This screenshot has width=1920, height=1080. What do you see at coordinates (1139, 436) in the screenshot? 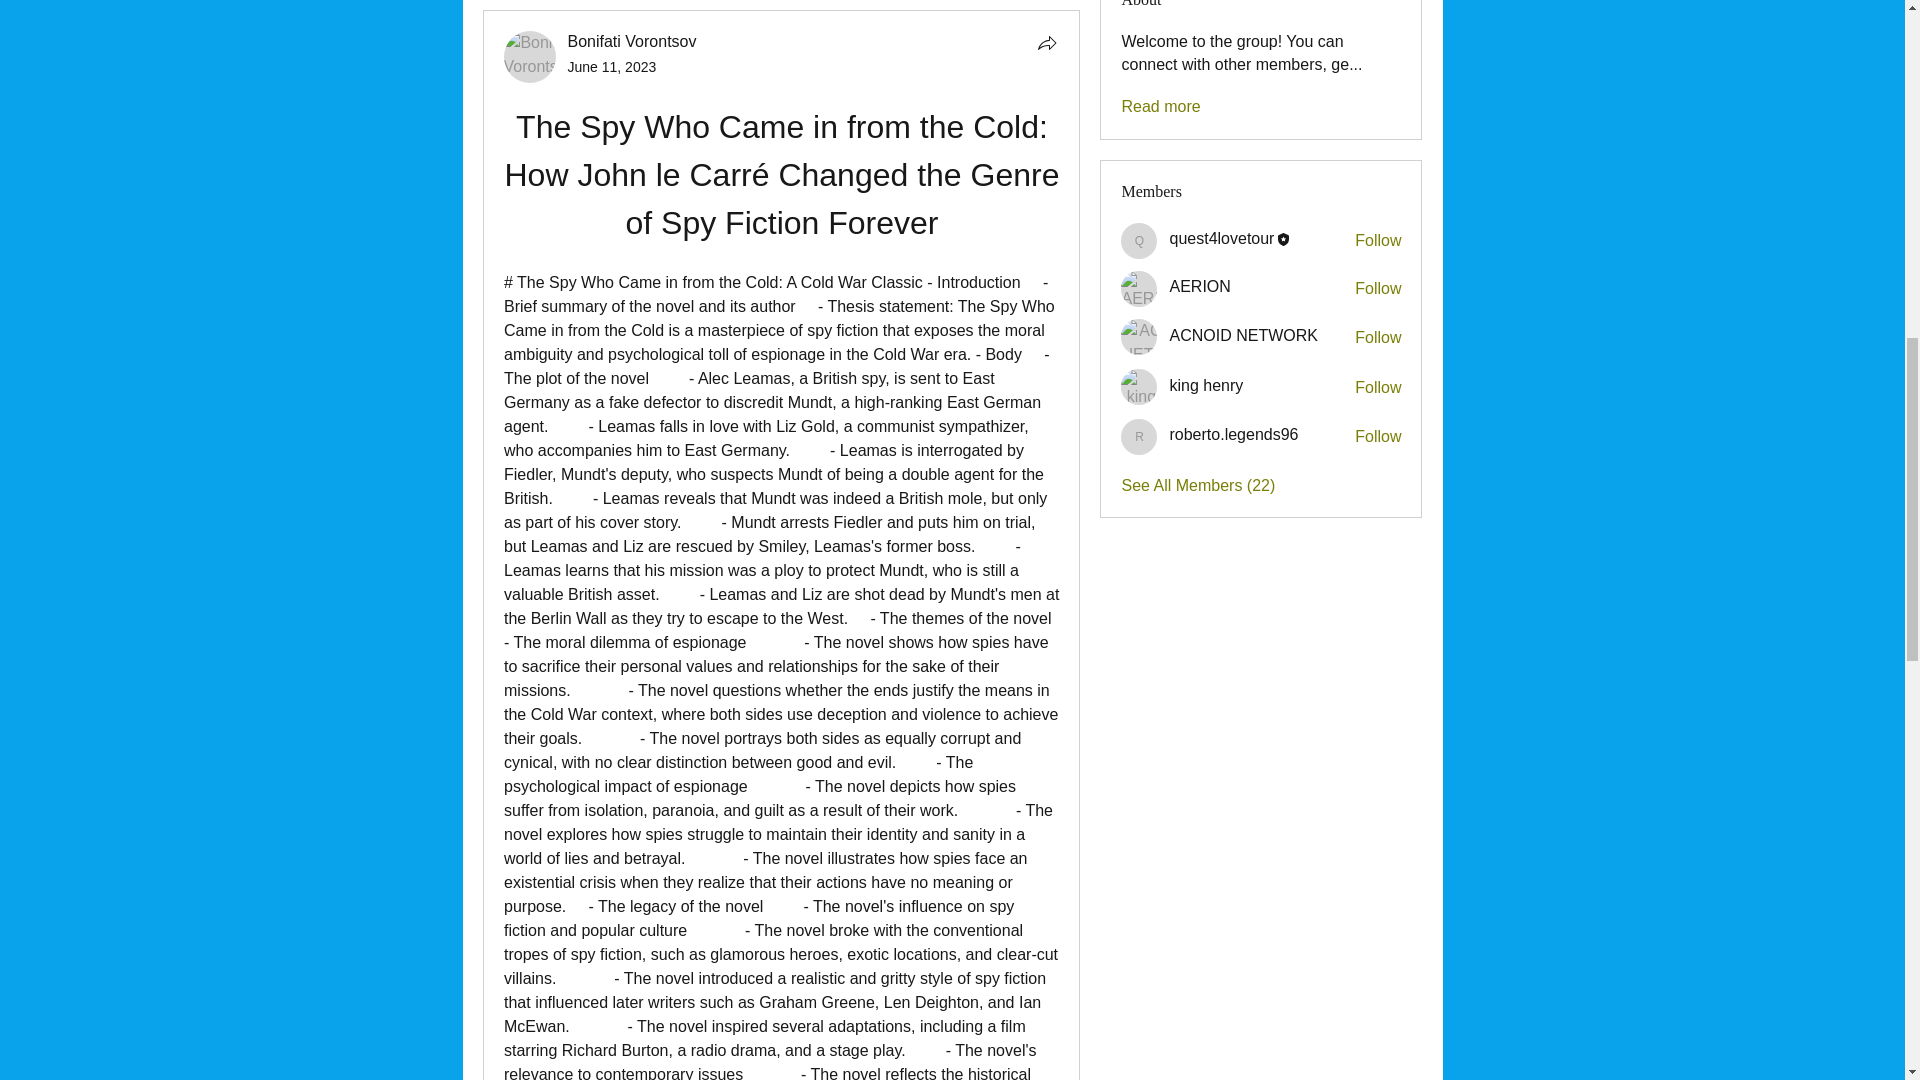
I see `roberto.legends96` at bounding box center [1139, 436].